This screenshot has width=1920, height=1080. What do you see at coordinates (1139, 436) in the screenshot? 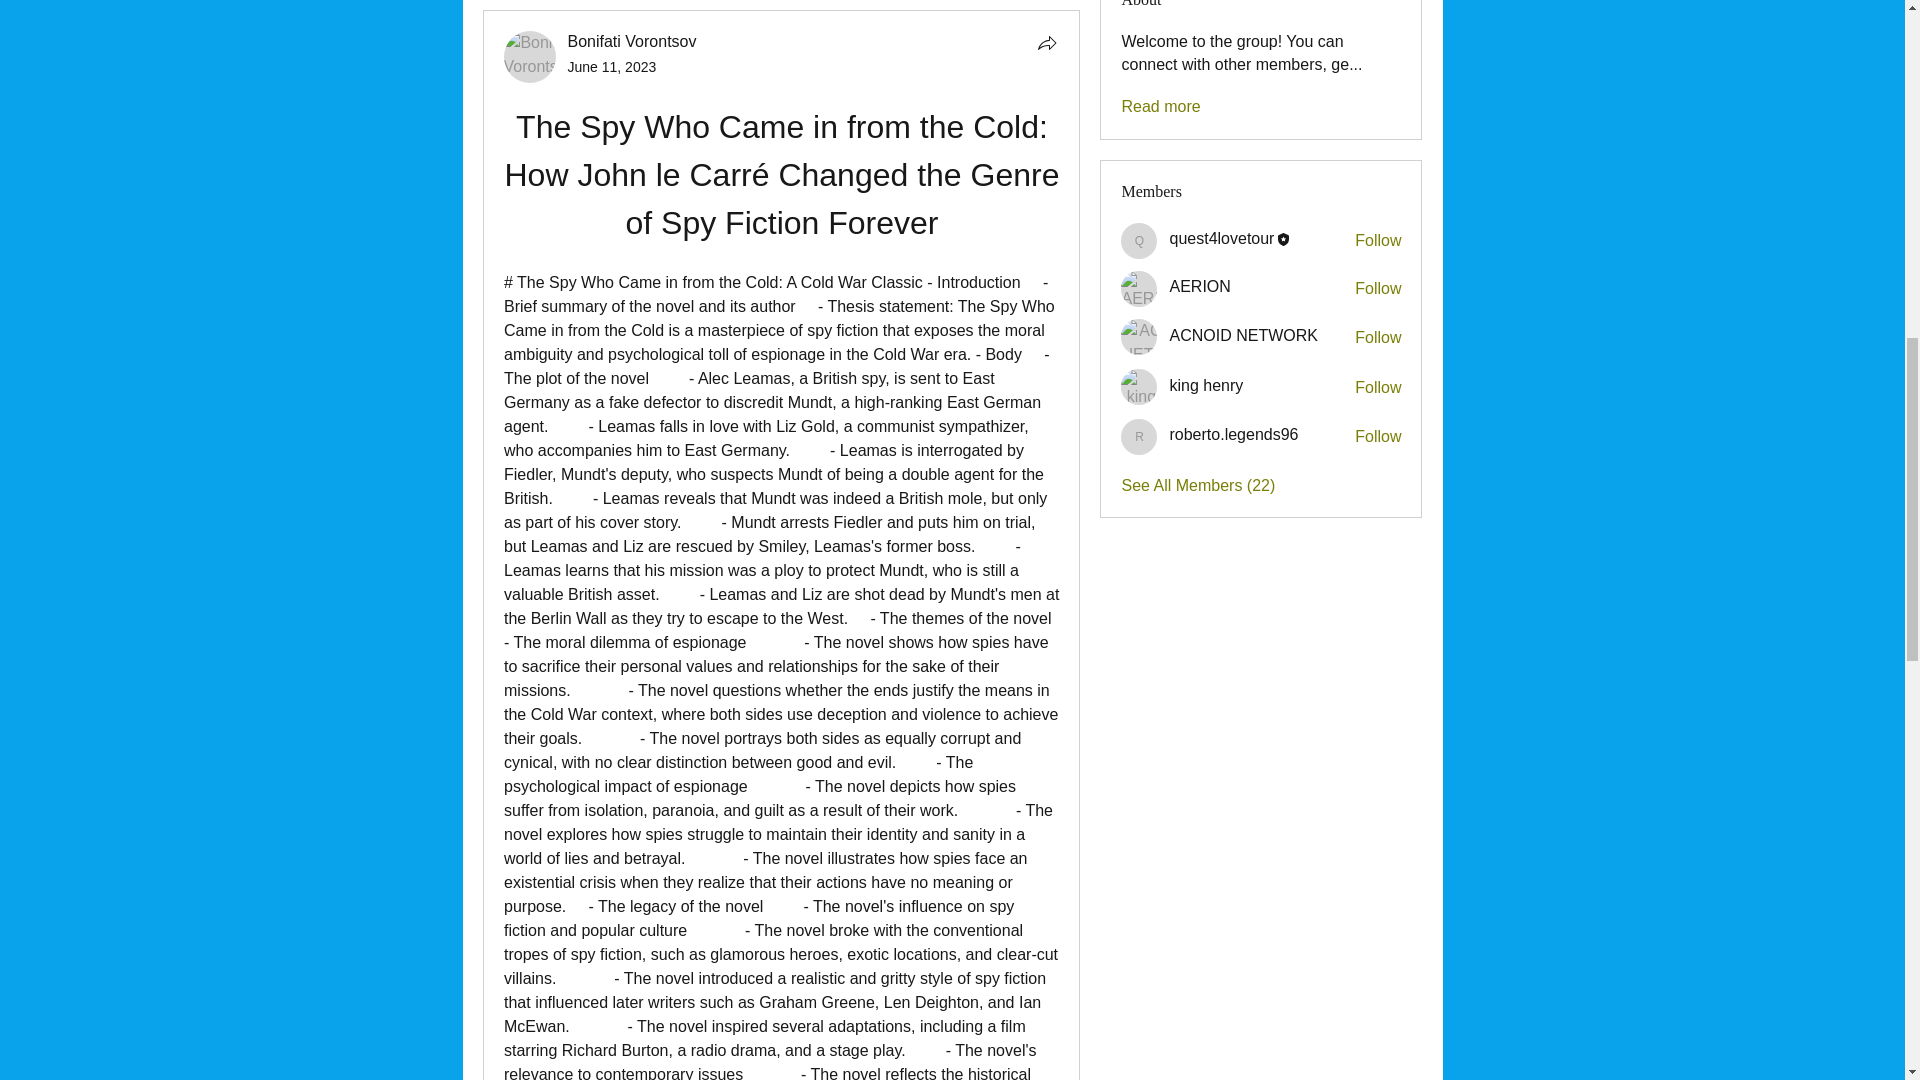
I see `roberto.legends96` at bounding box center [1139, 436].